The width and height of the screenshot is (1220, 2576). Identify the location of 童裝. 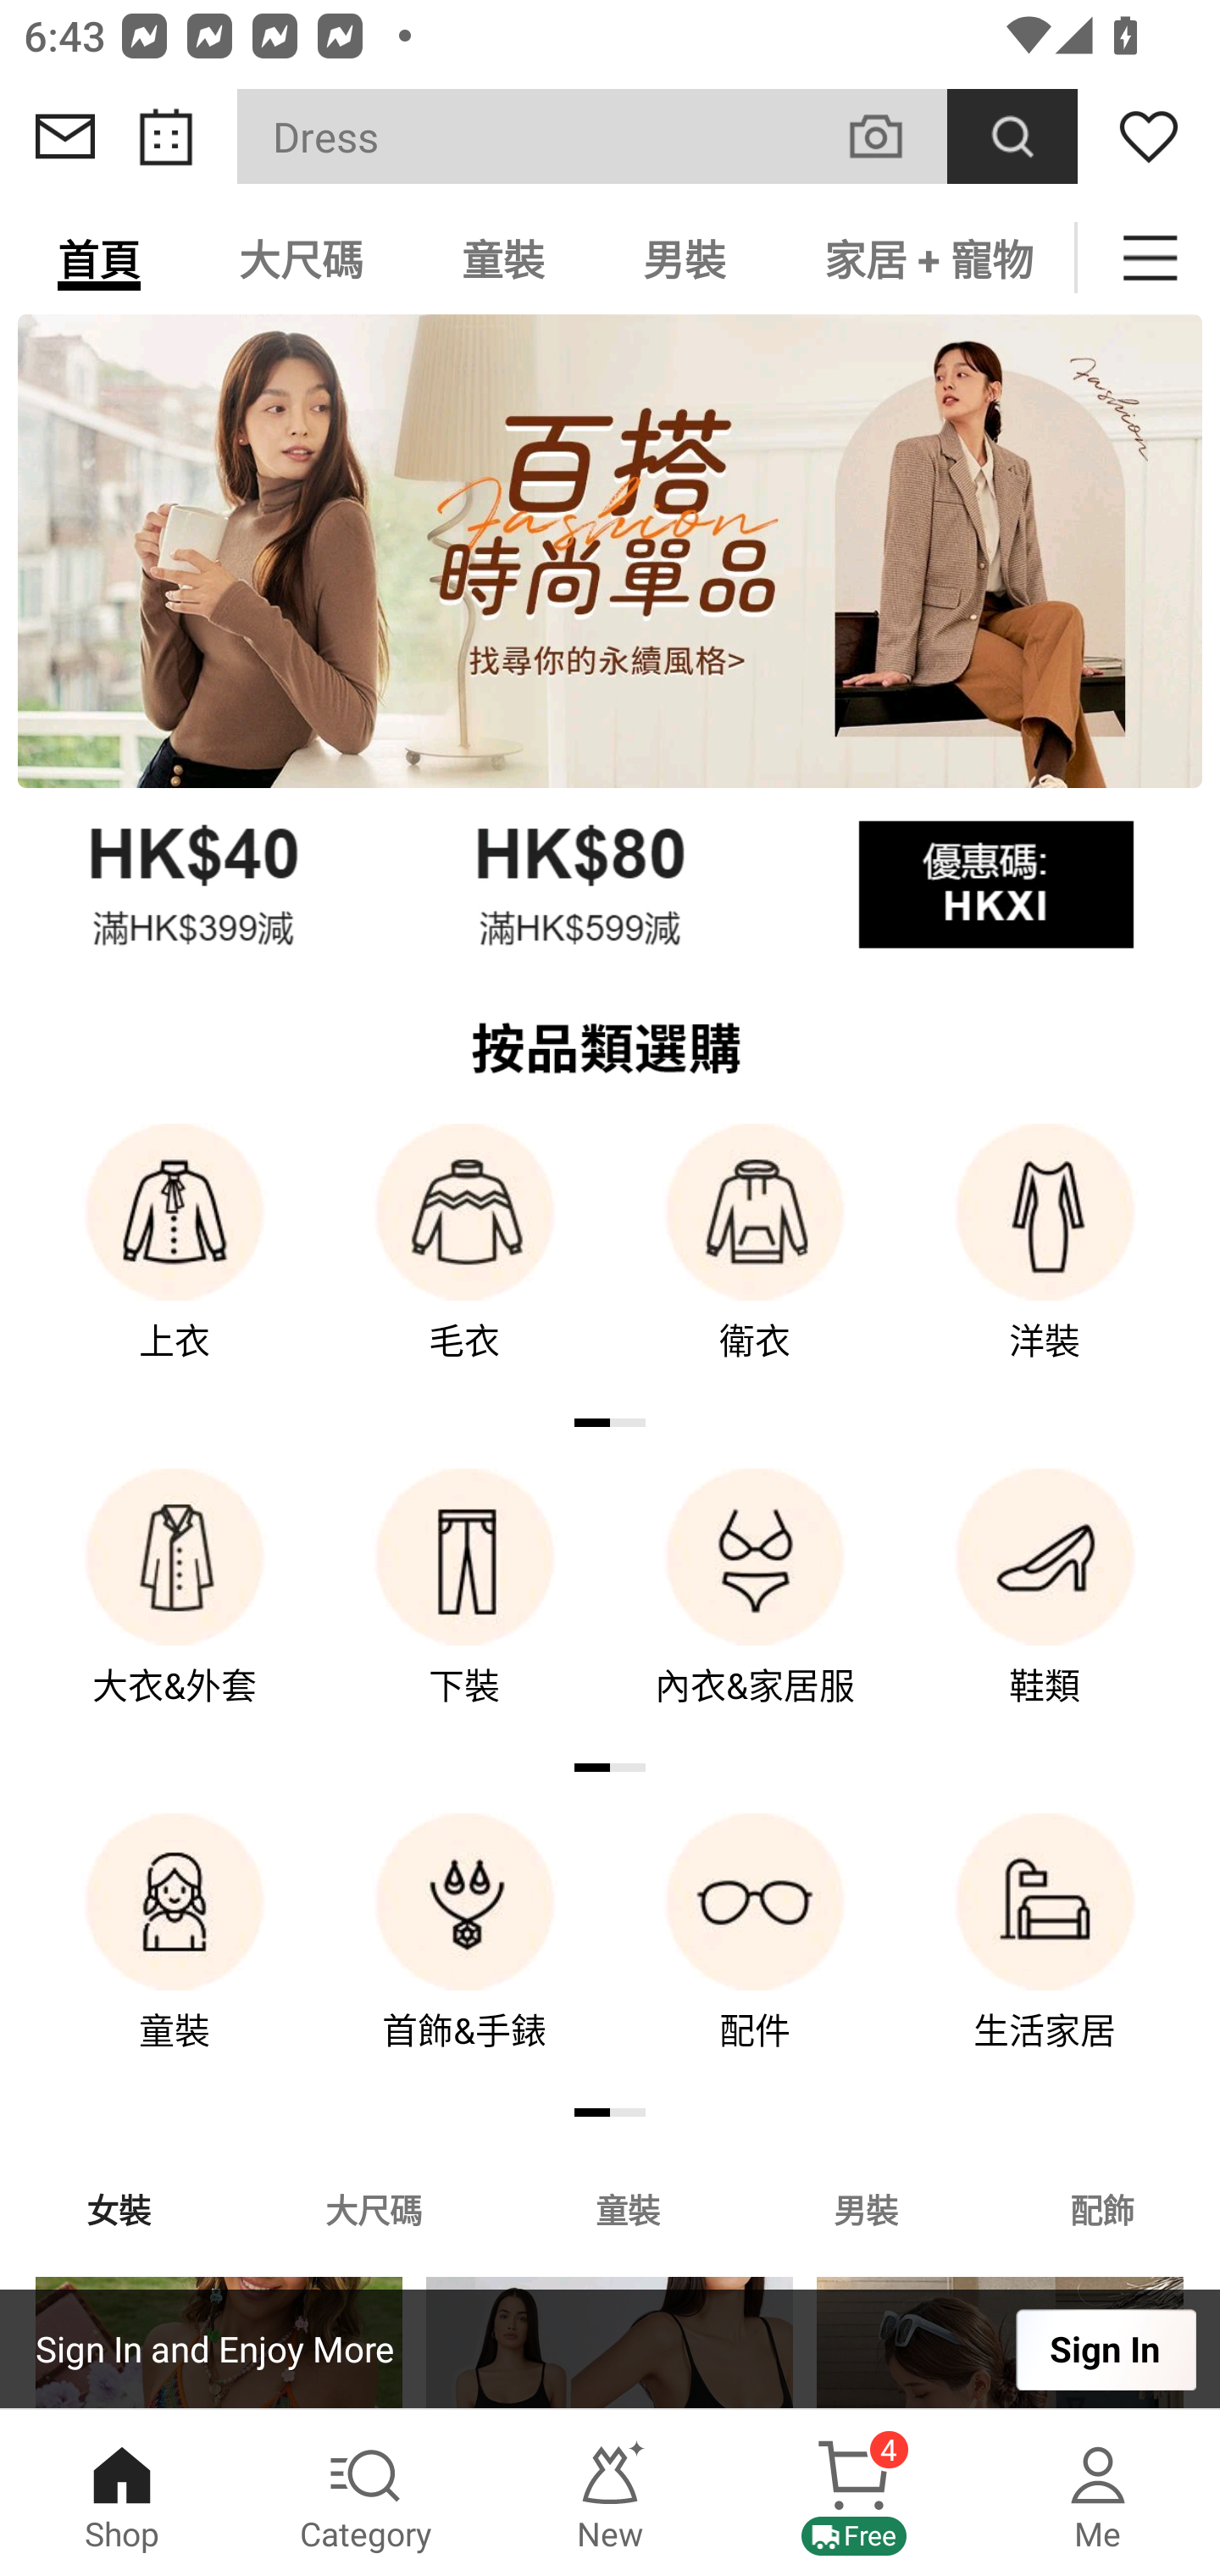
(503, 258).